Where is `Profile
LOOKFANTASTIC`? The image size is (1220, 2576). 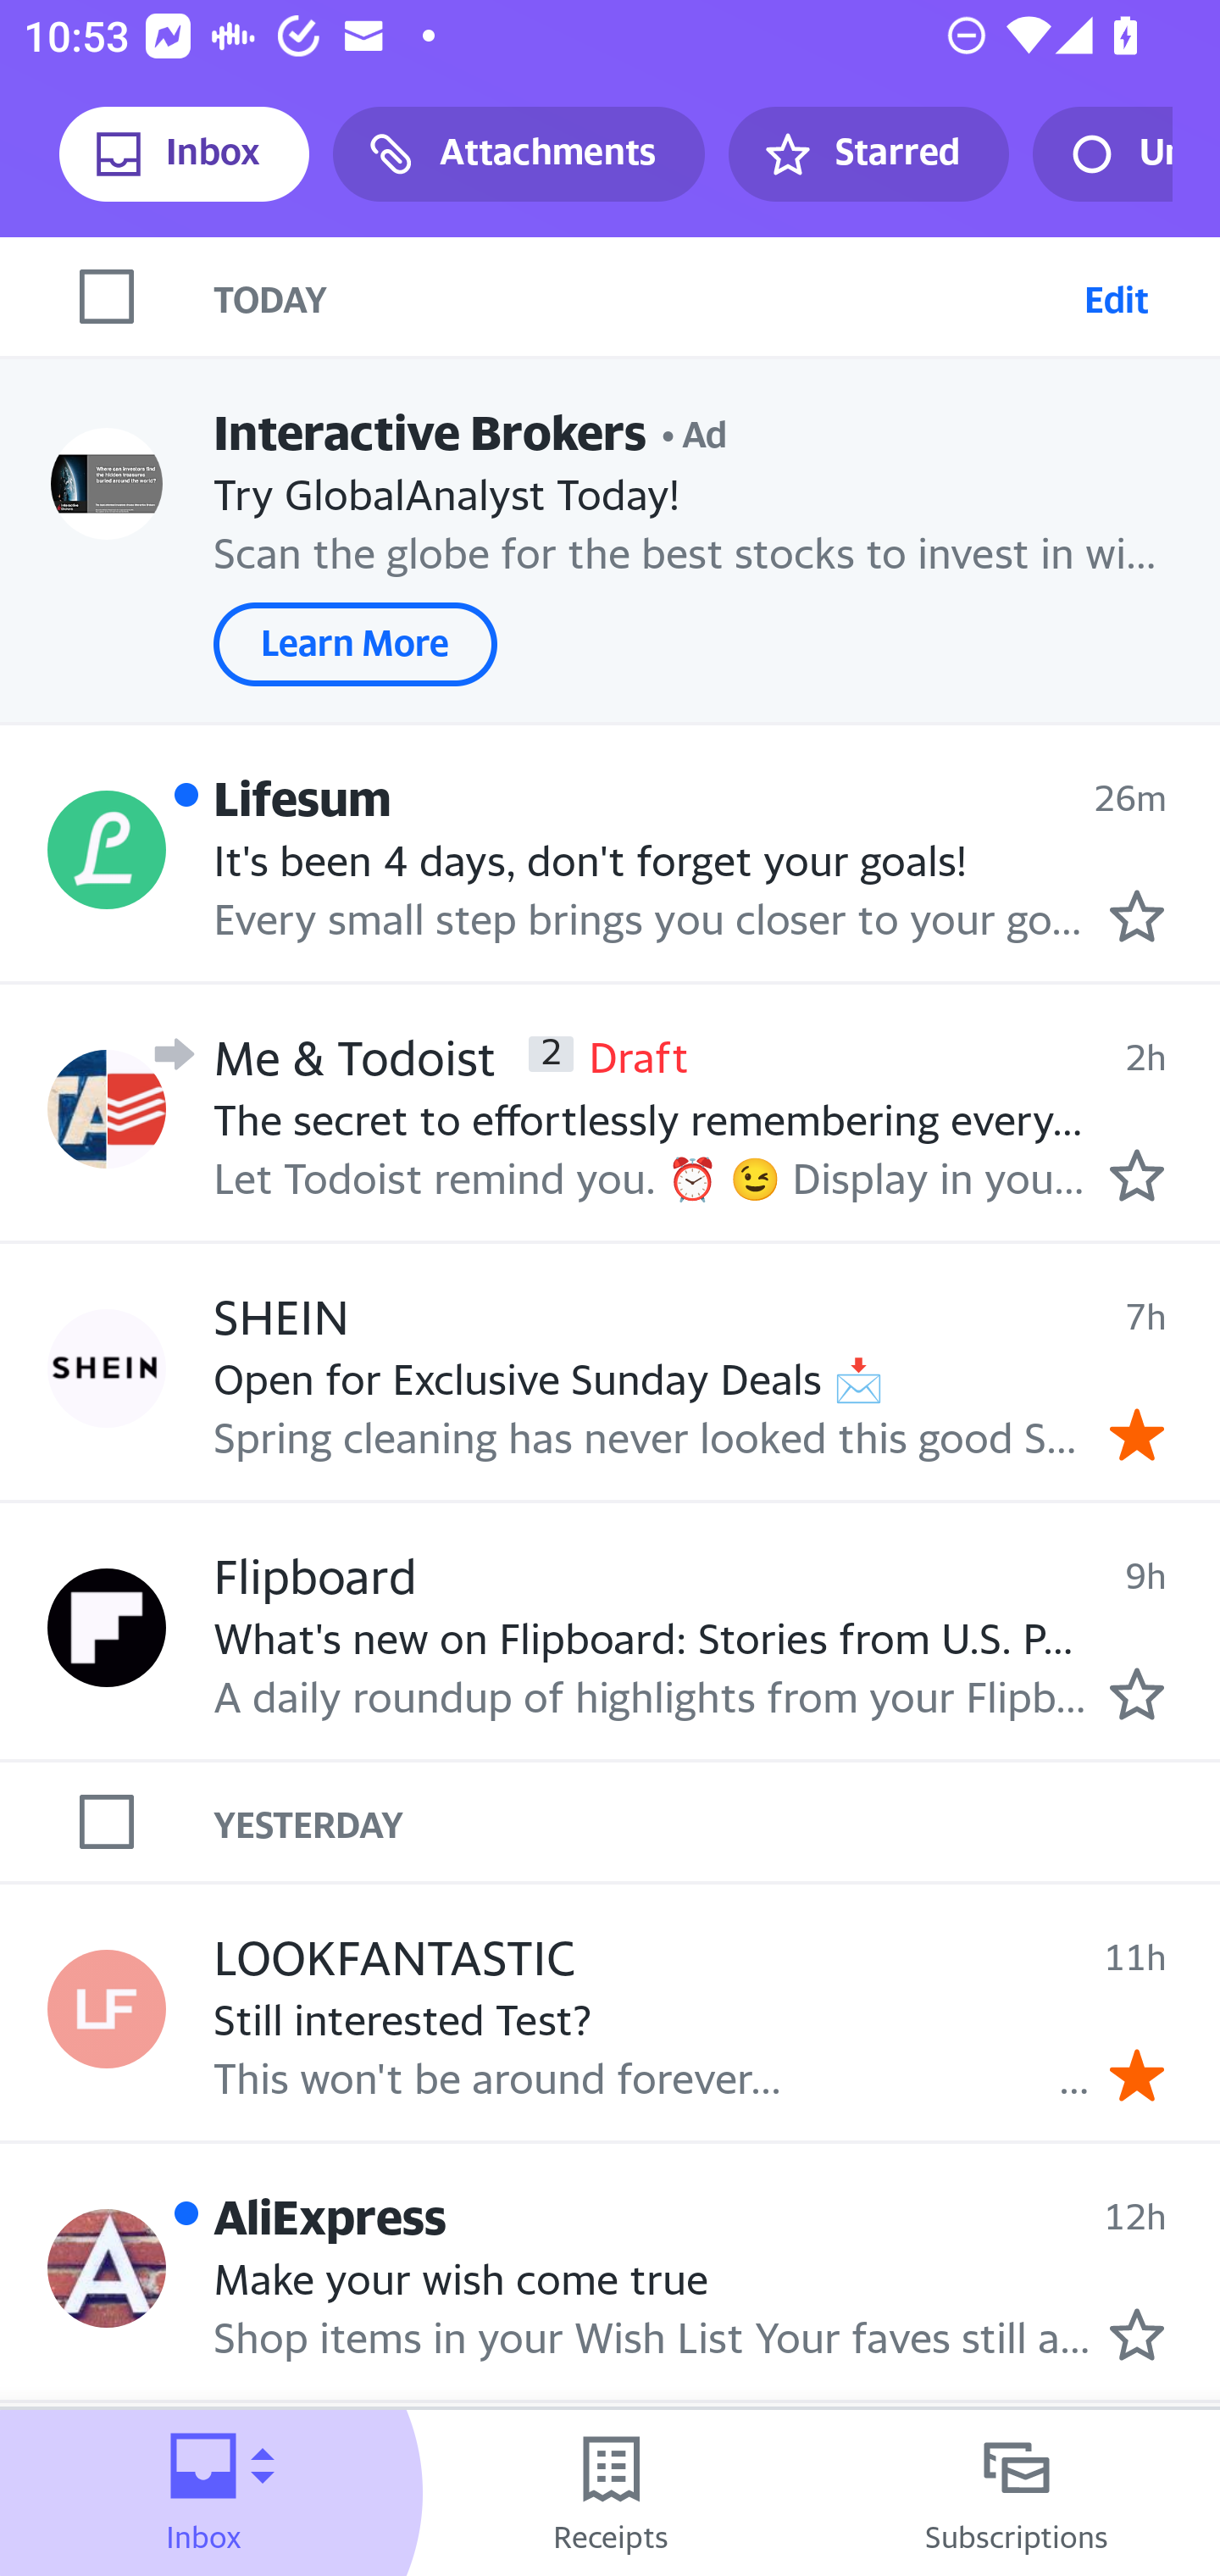 Profile
LOOKFANTASTIC is located at coordinates (107, 2009).